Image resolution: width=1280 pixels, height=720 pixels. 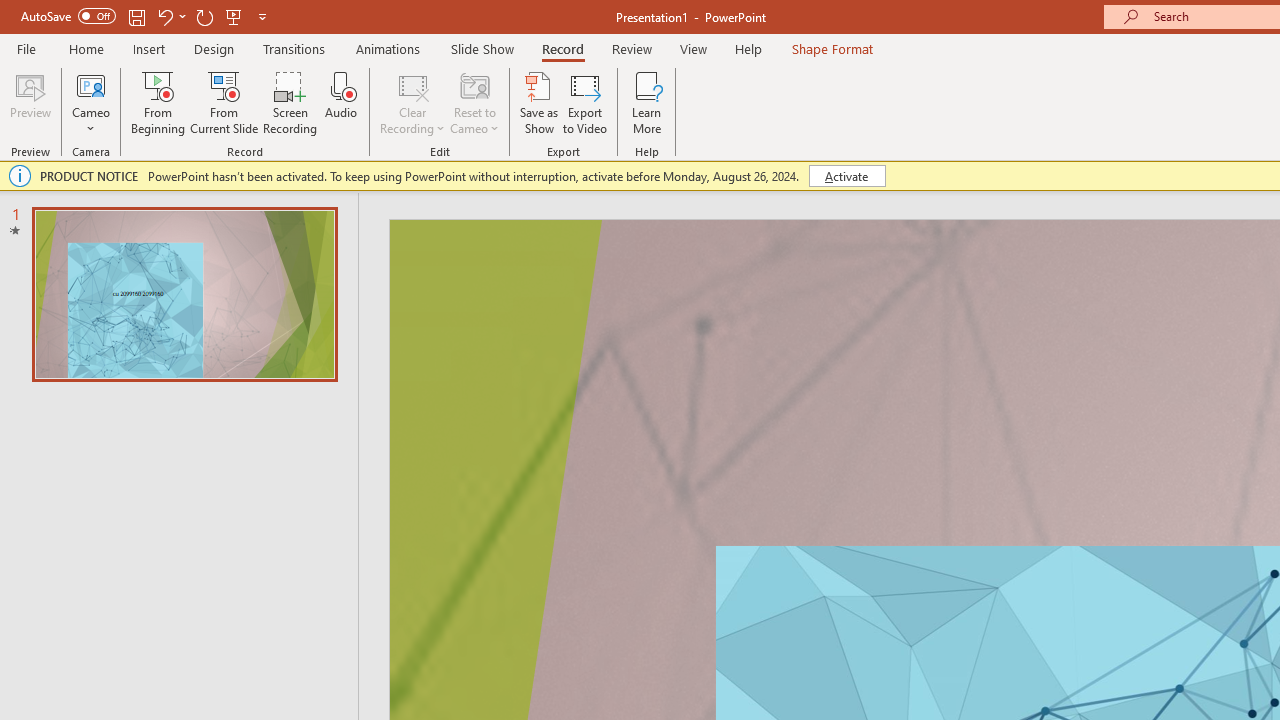 I want to click on Design, so click(x=214, y=48).